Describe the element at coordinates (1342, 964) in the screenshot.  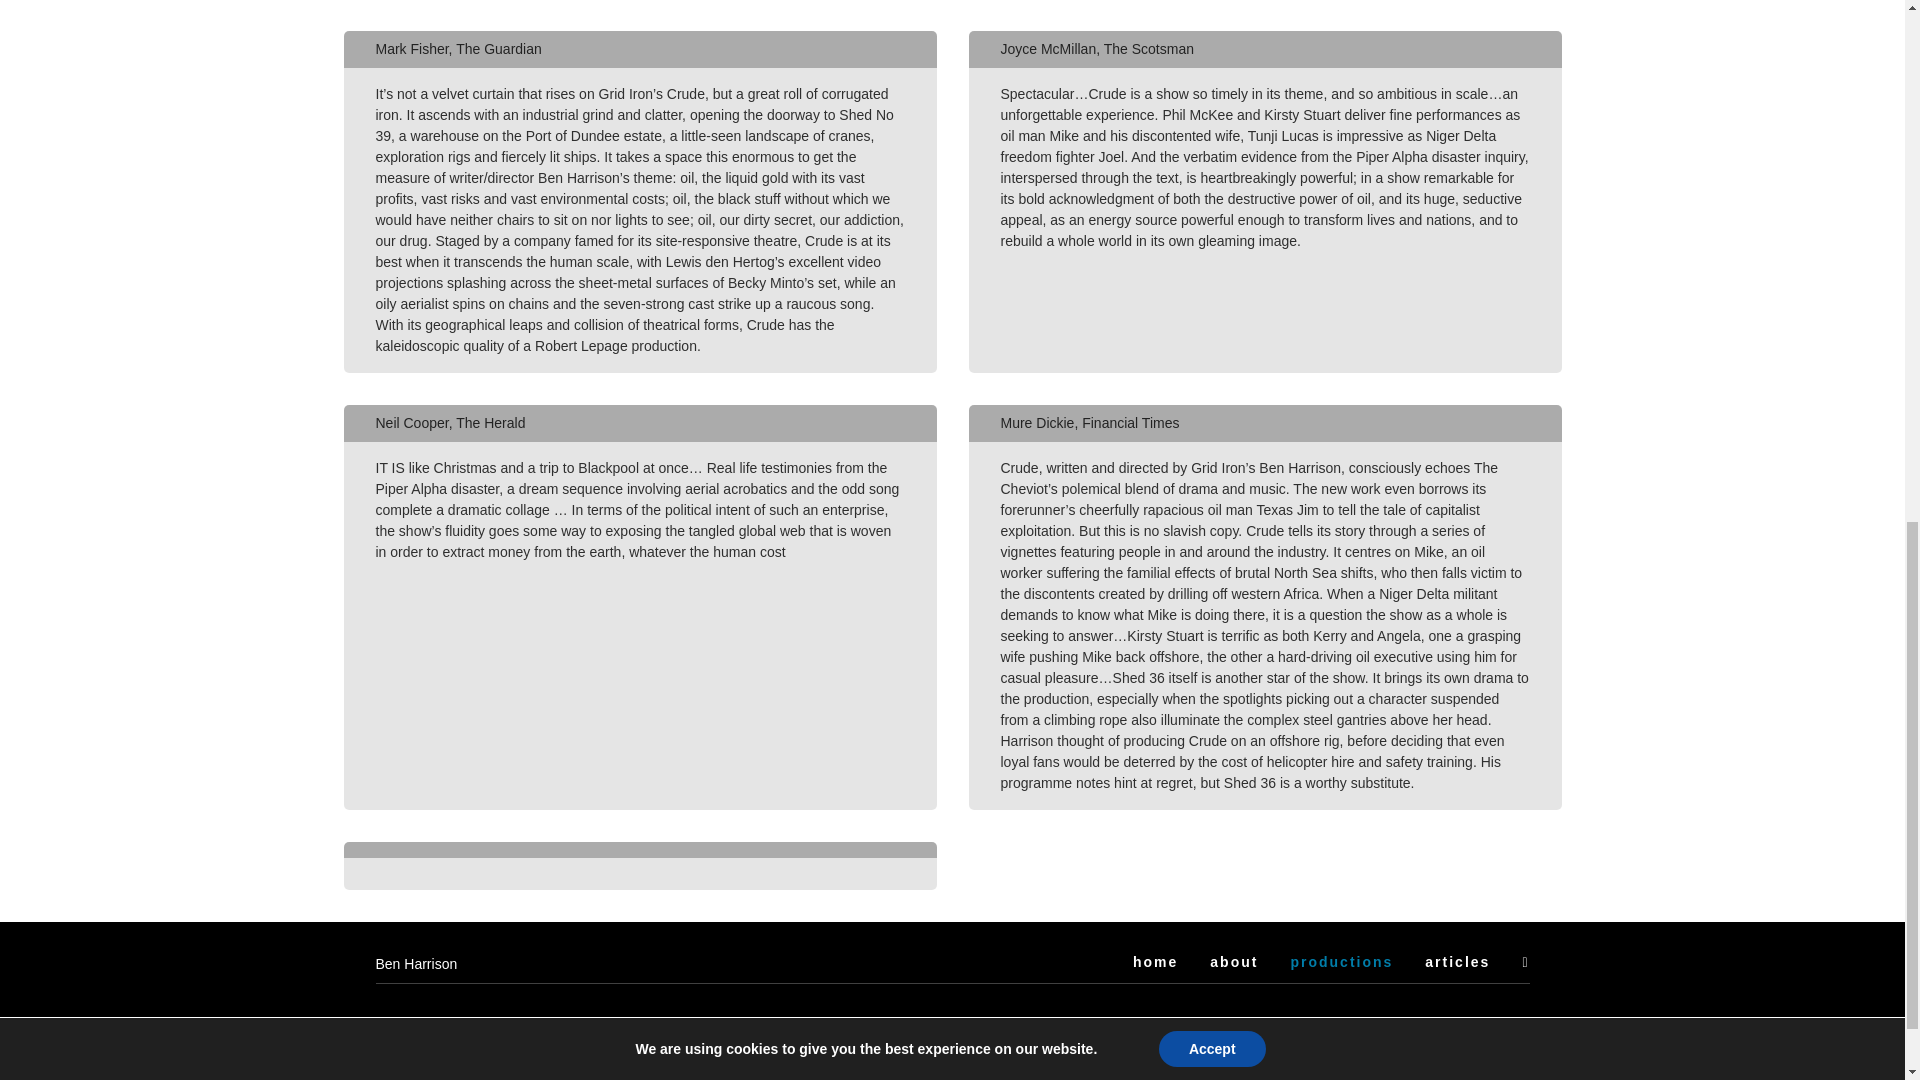
I see `productions` at that location.